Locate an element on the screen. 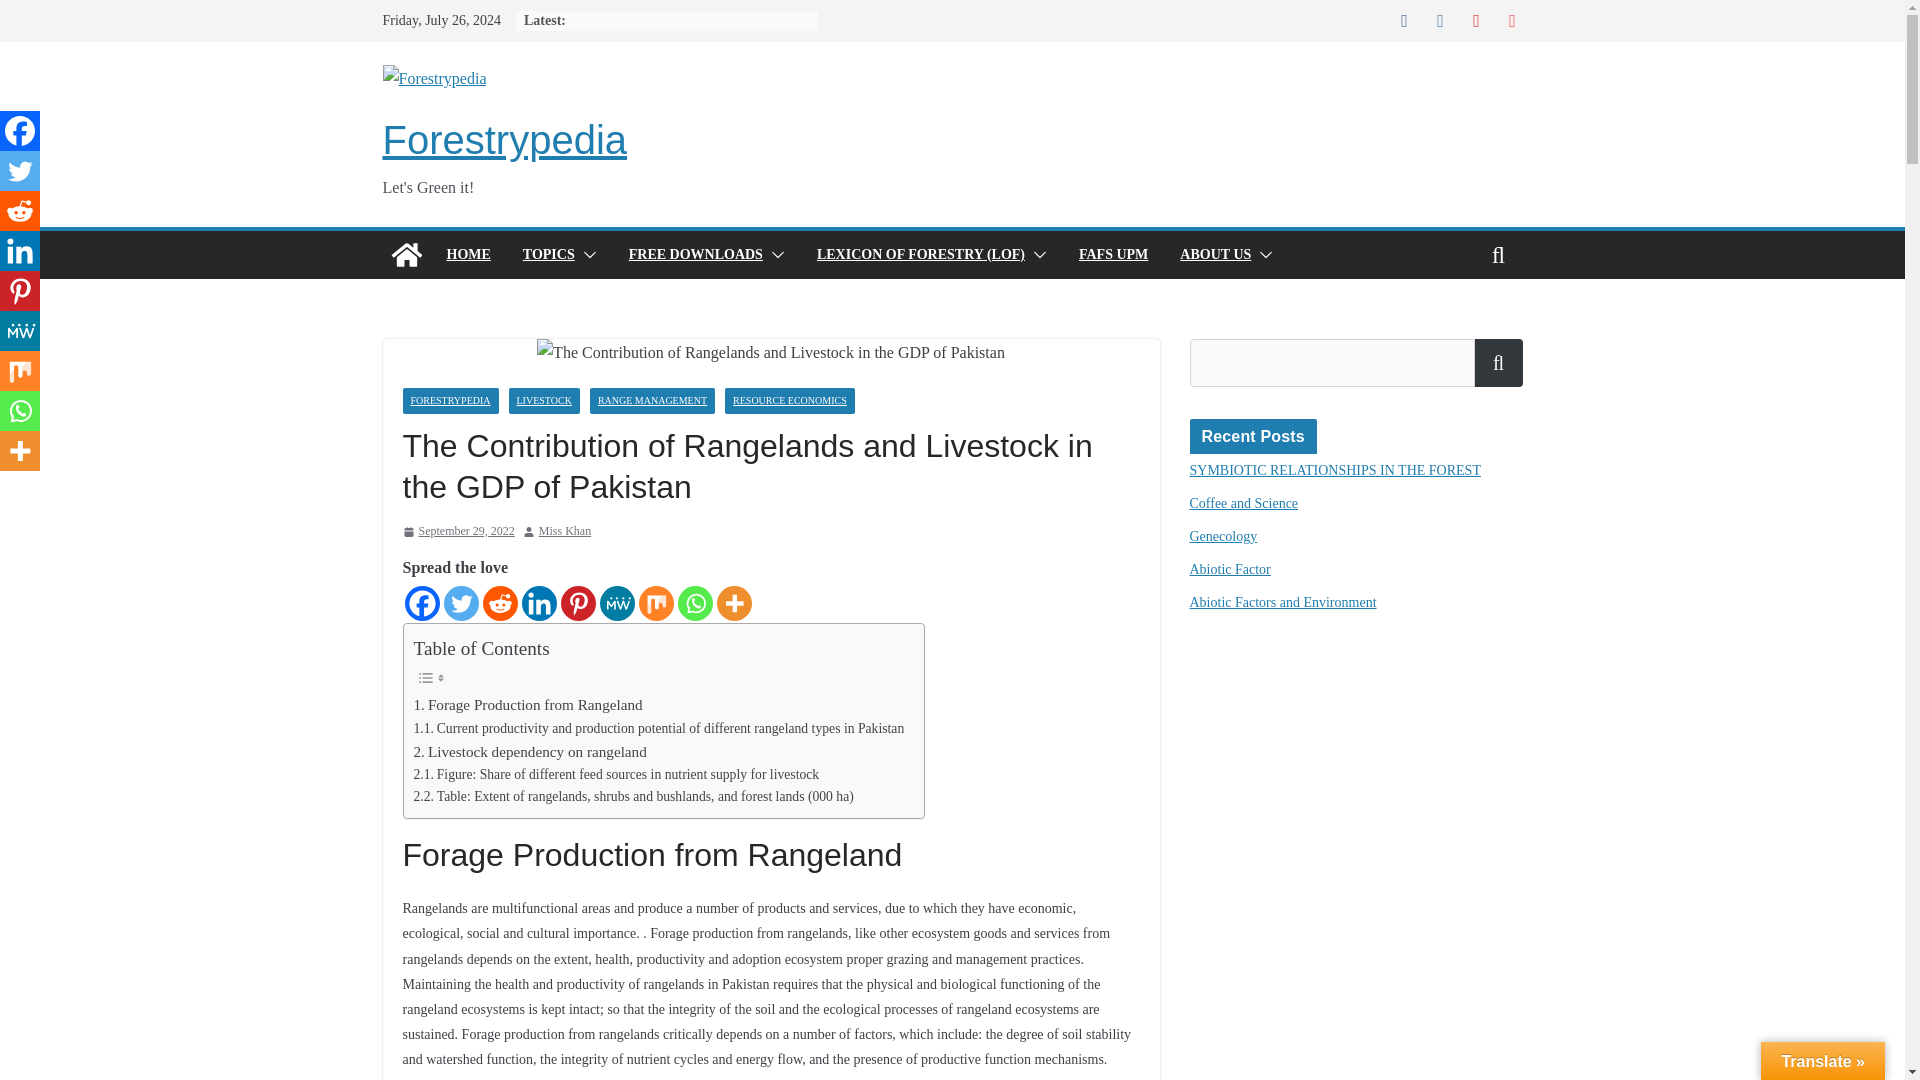 The height and width of the screenshot is (1080, 1920). Twitter is located at coordinates (460, 604).